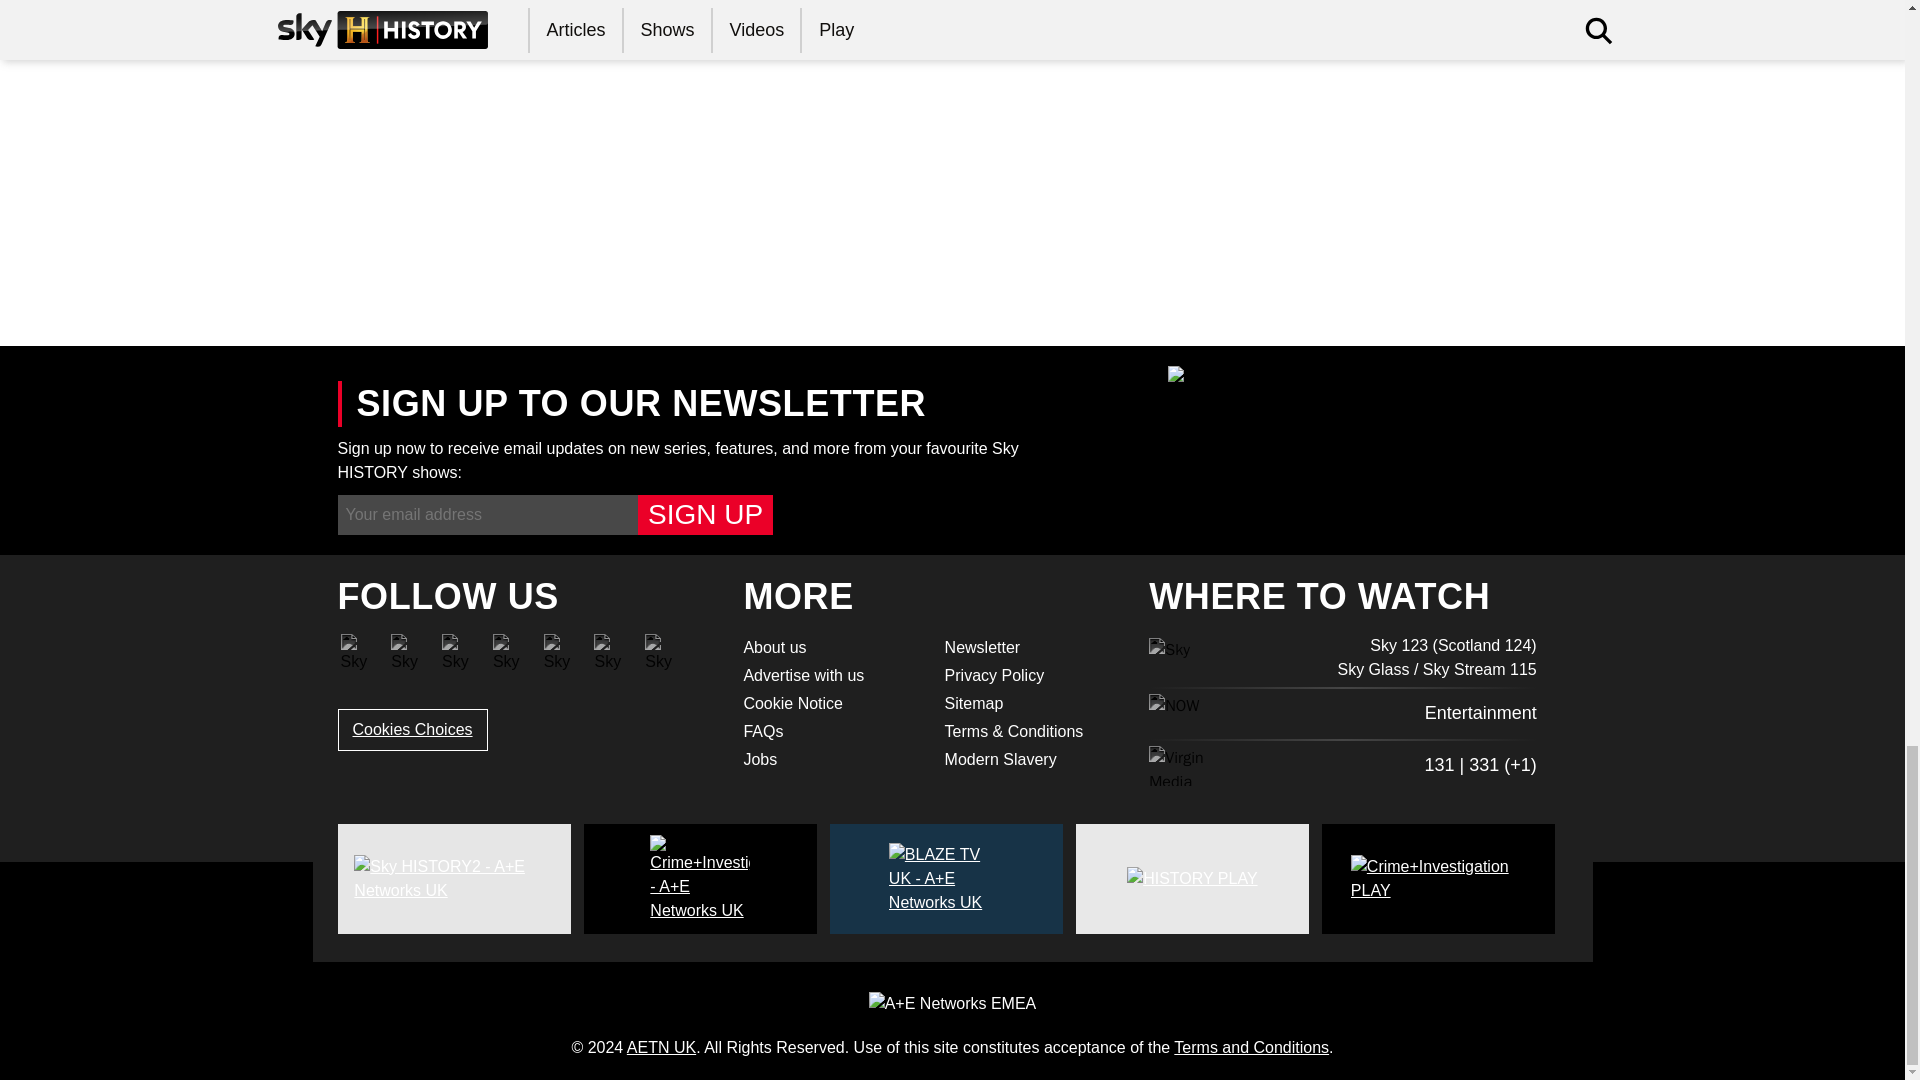  What do you see at coordinates (1032, 646) in the screenshot?
I see `HISTORY Newsletter` at bounding box center [1032, 646].